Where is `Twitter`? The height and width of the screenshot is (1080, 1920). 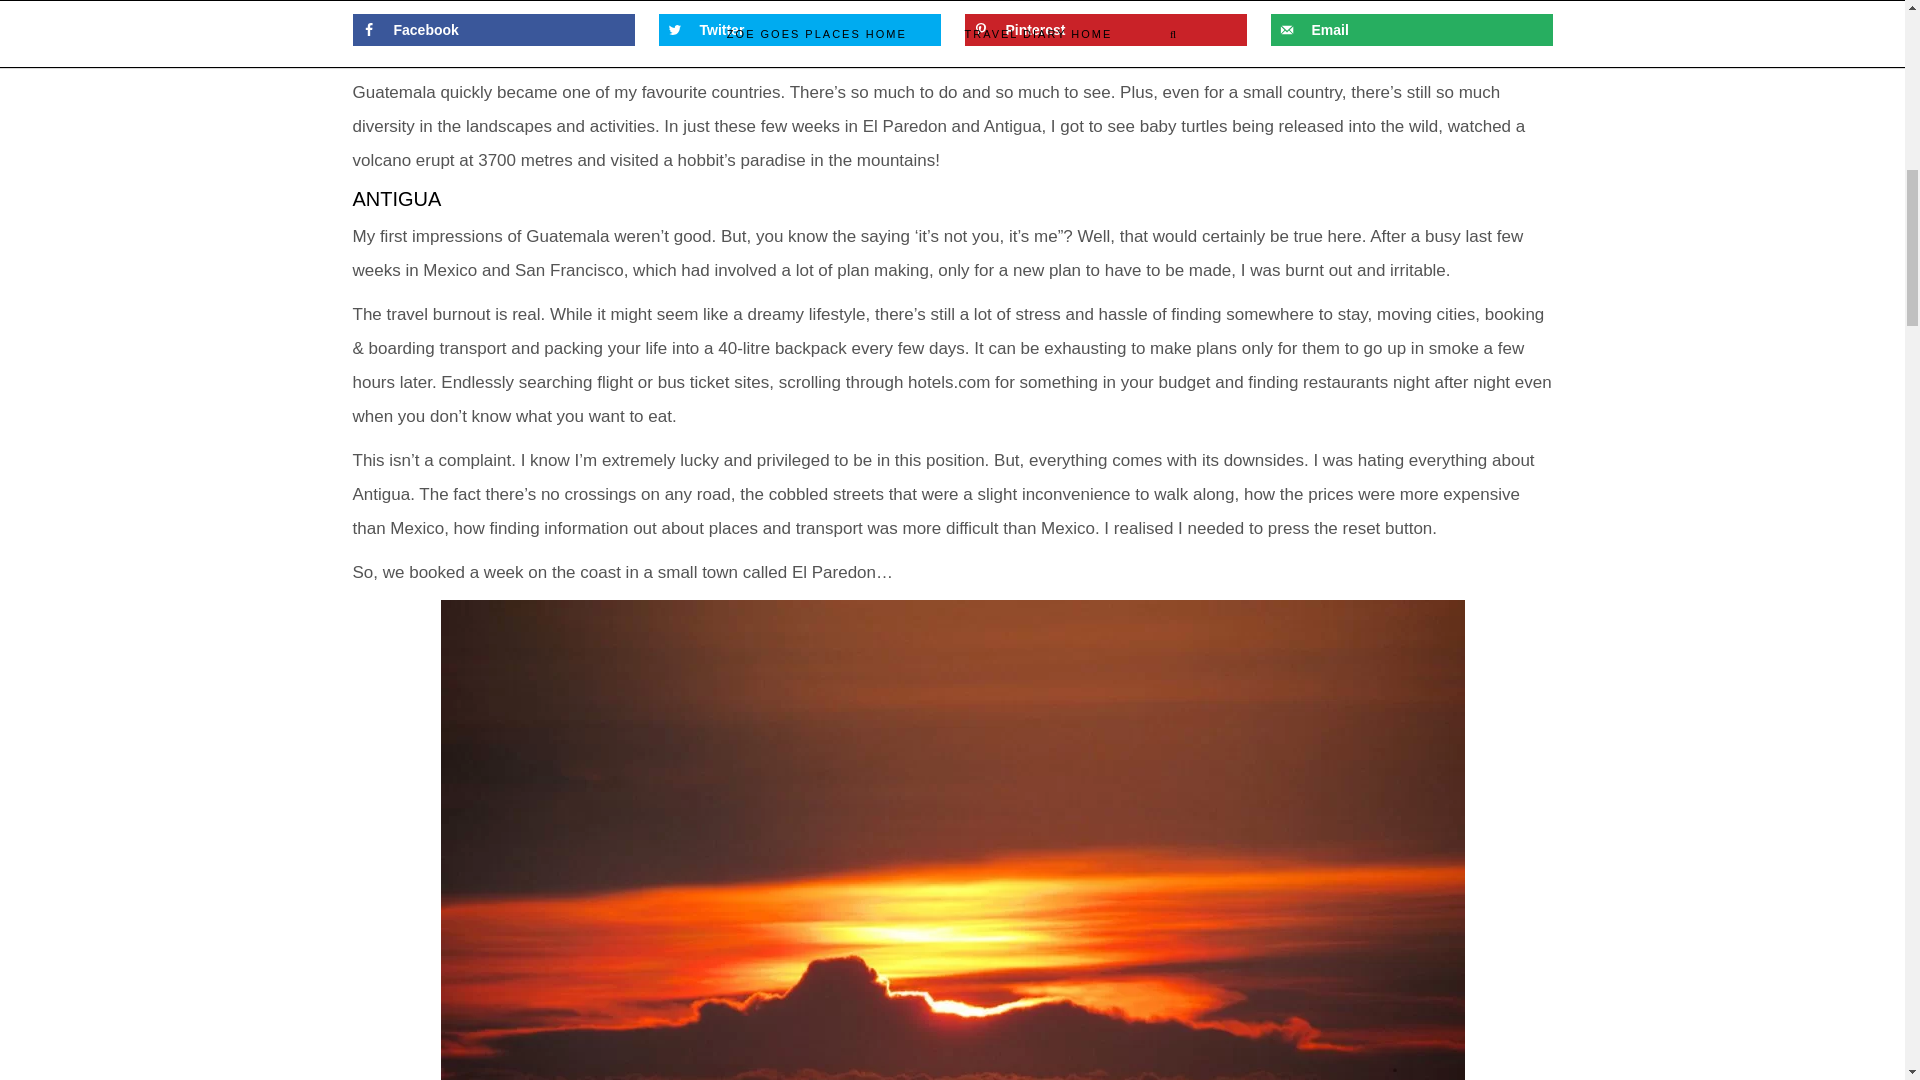
Twitter is located at coordinates (799, 30).